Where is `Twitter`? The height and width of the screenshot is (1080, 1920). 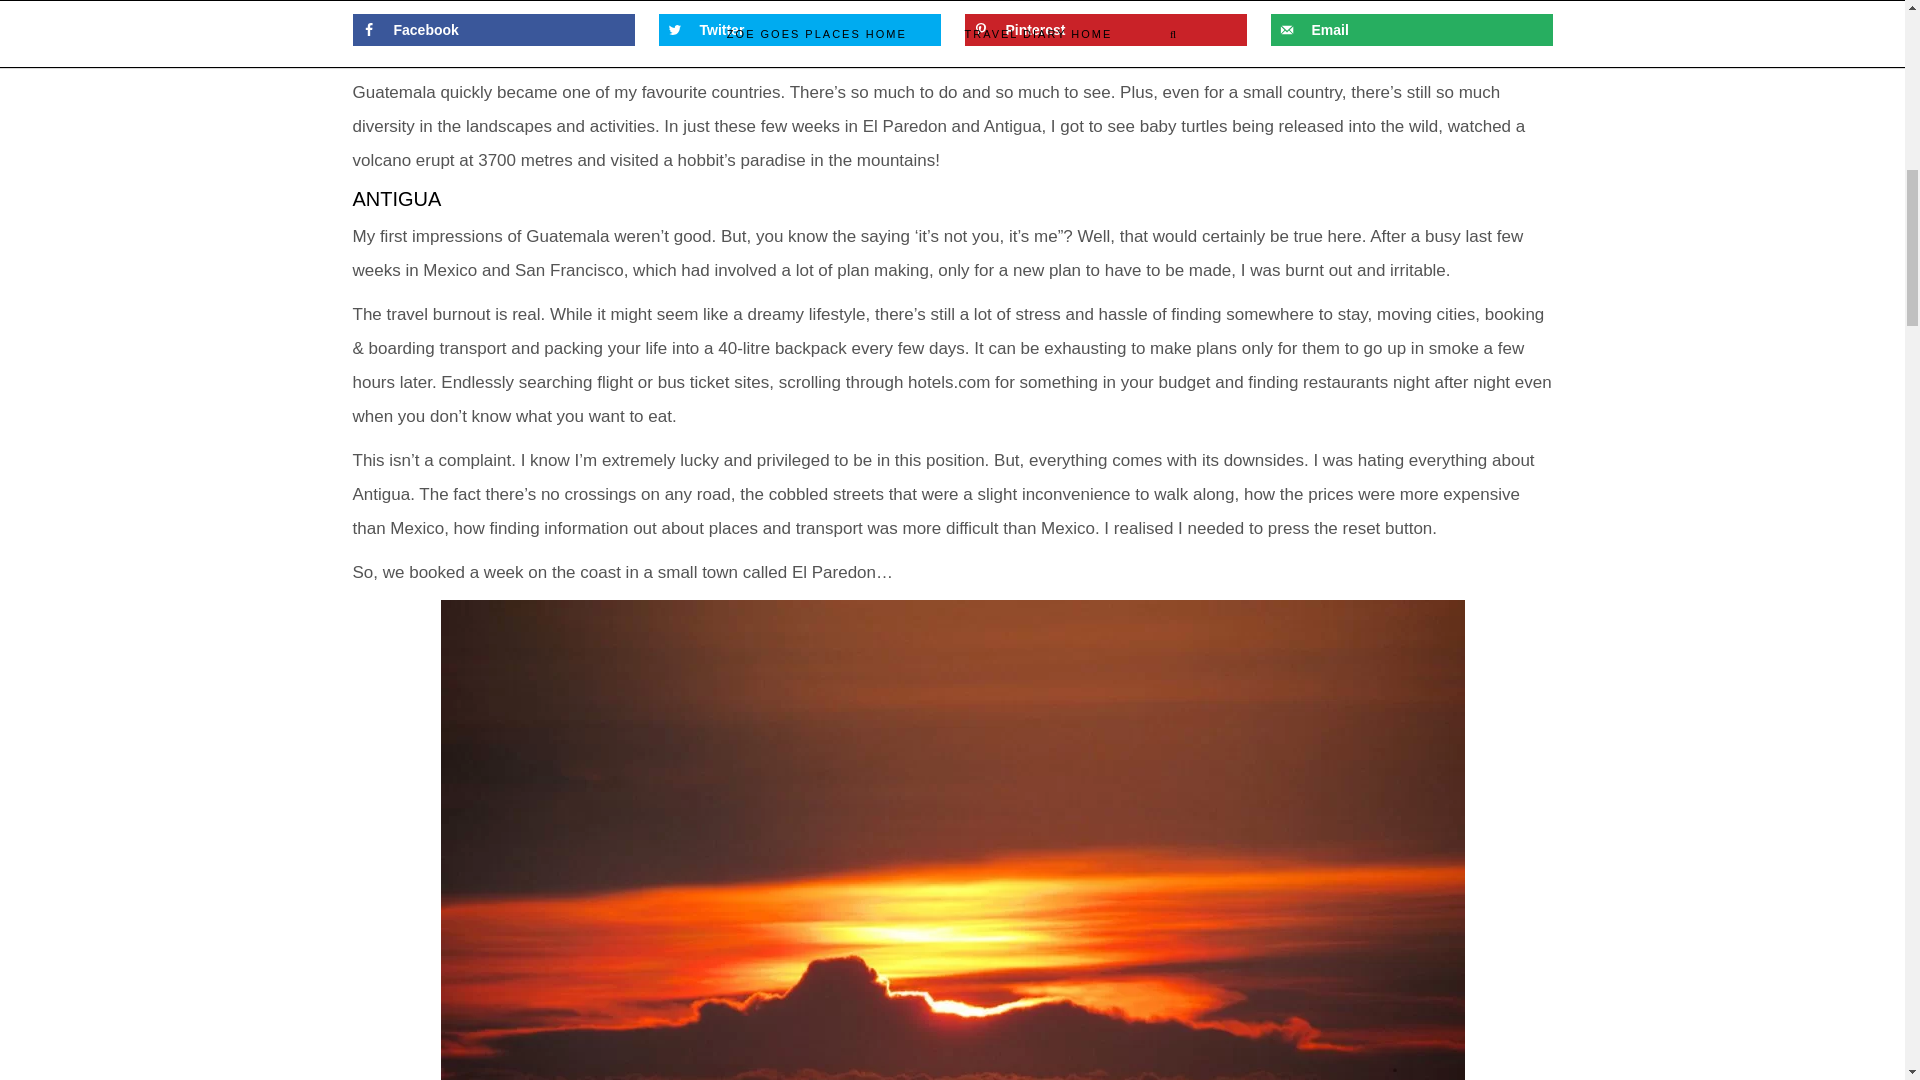
Twitter is located at coordinates (799, 30).